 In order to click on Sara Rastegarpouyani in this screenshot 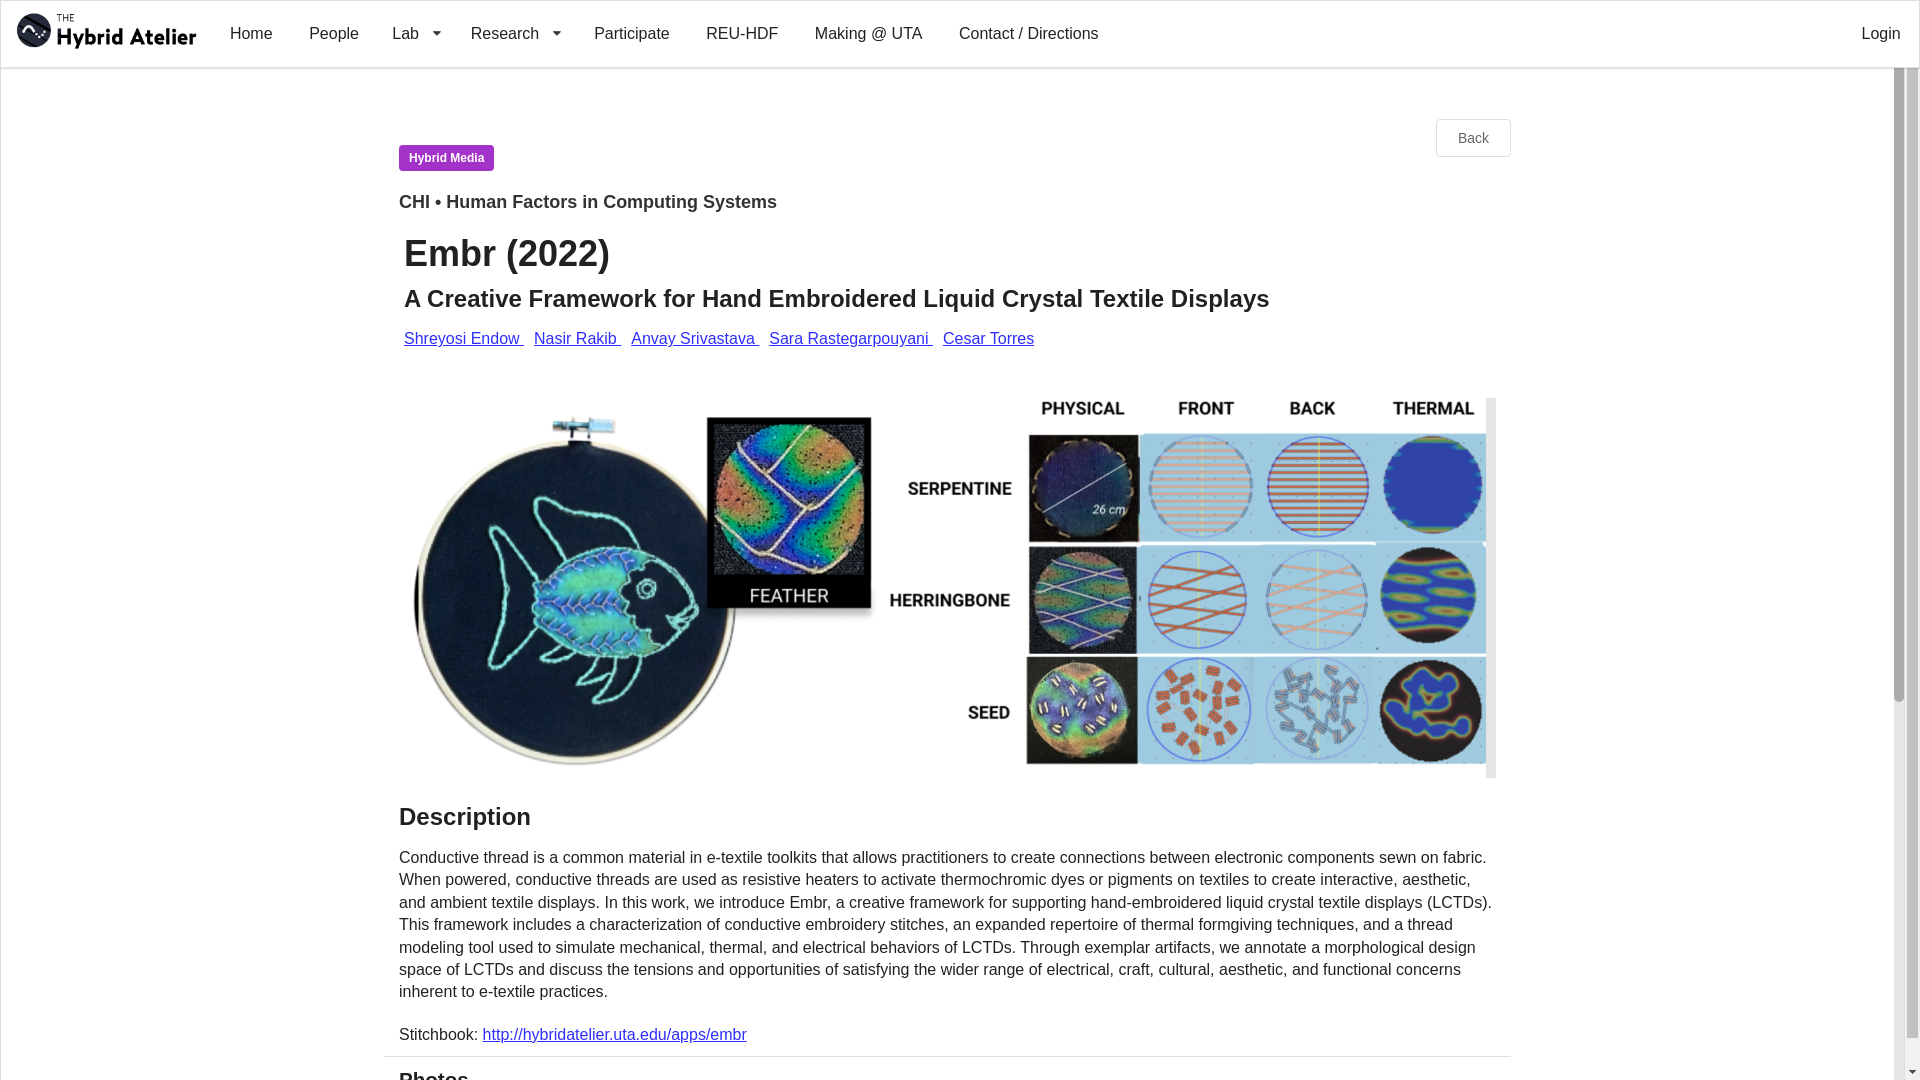, I will do `click(851, 338)`.